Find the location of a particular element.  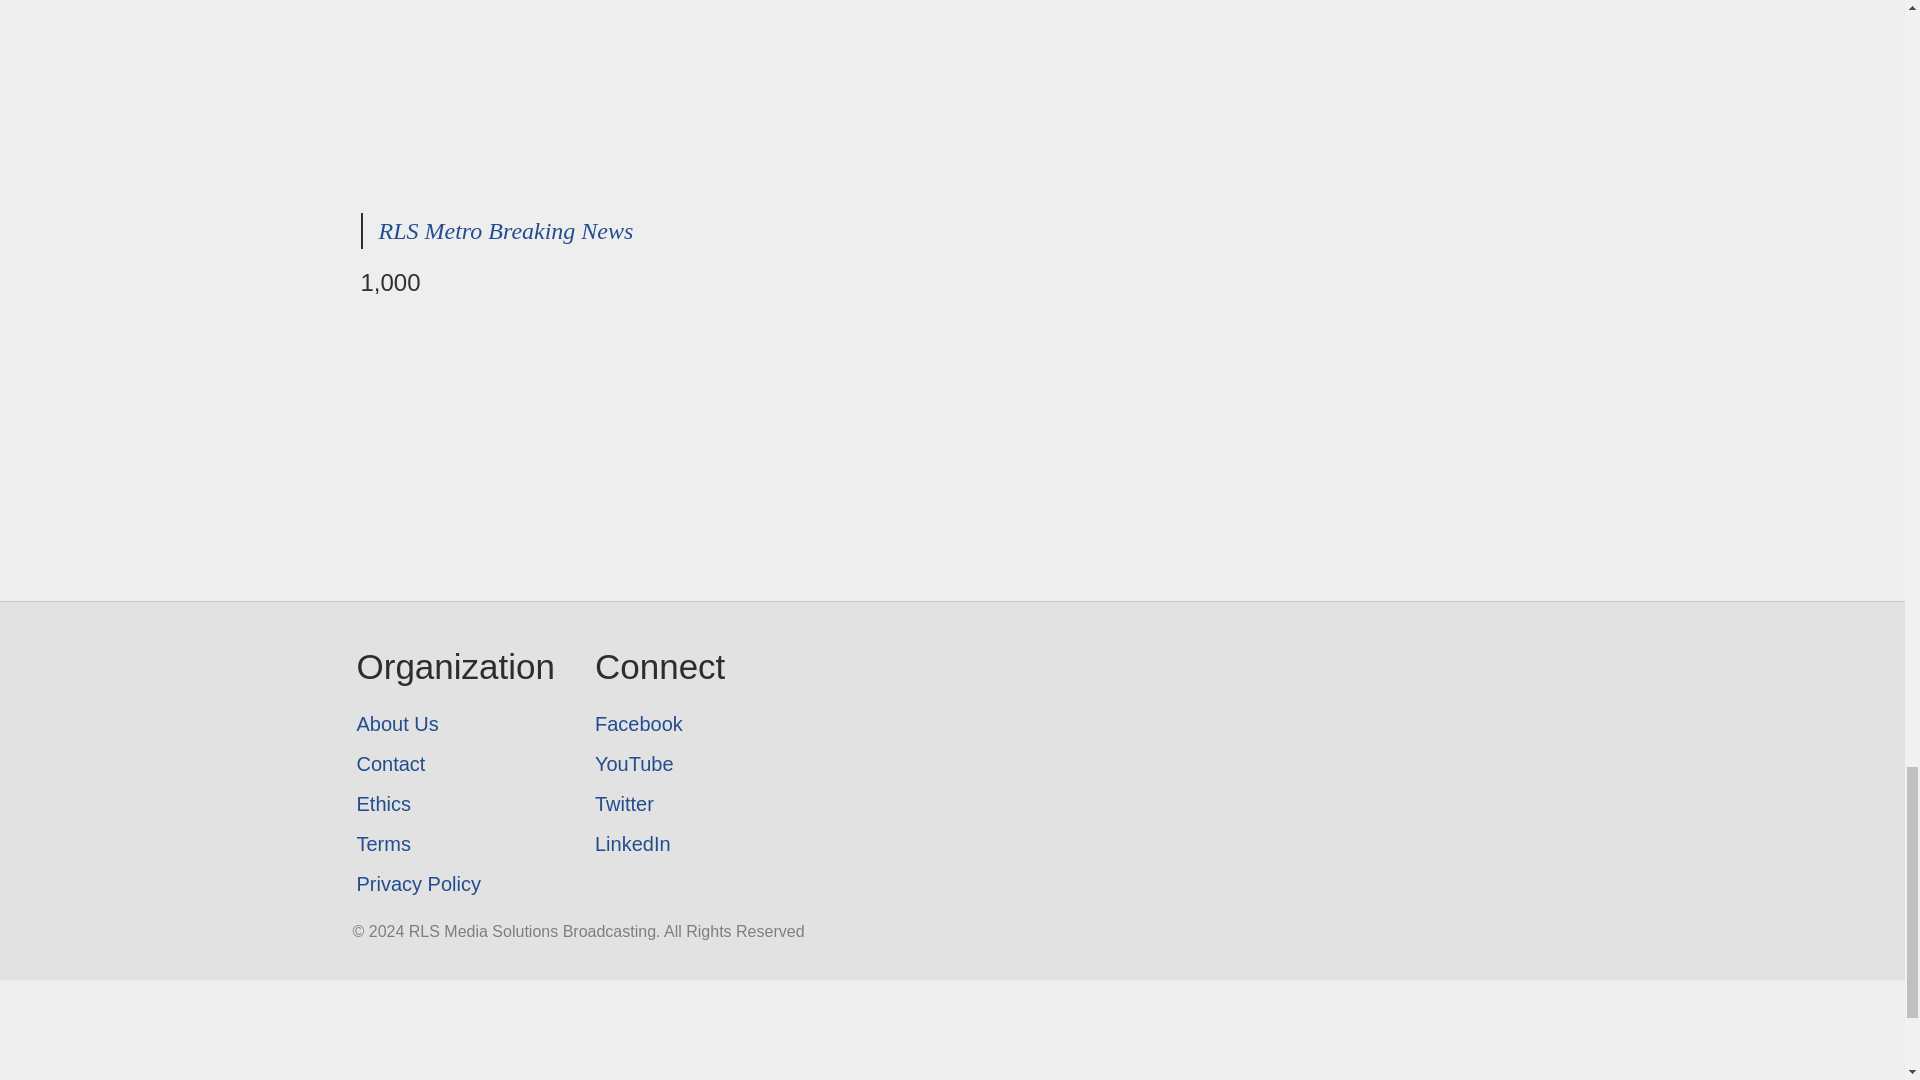

Advertisement is located at coordinates (952, 98).